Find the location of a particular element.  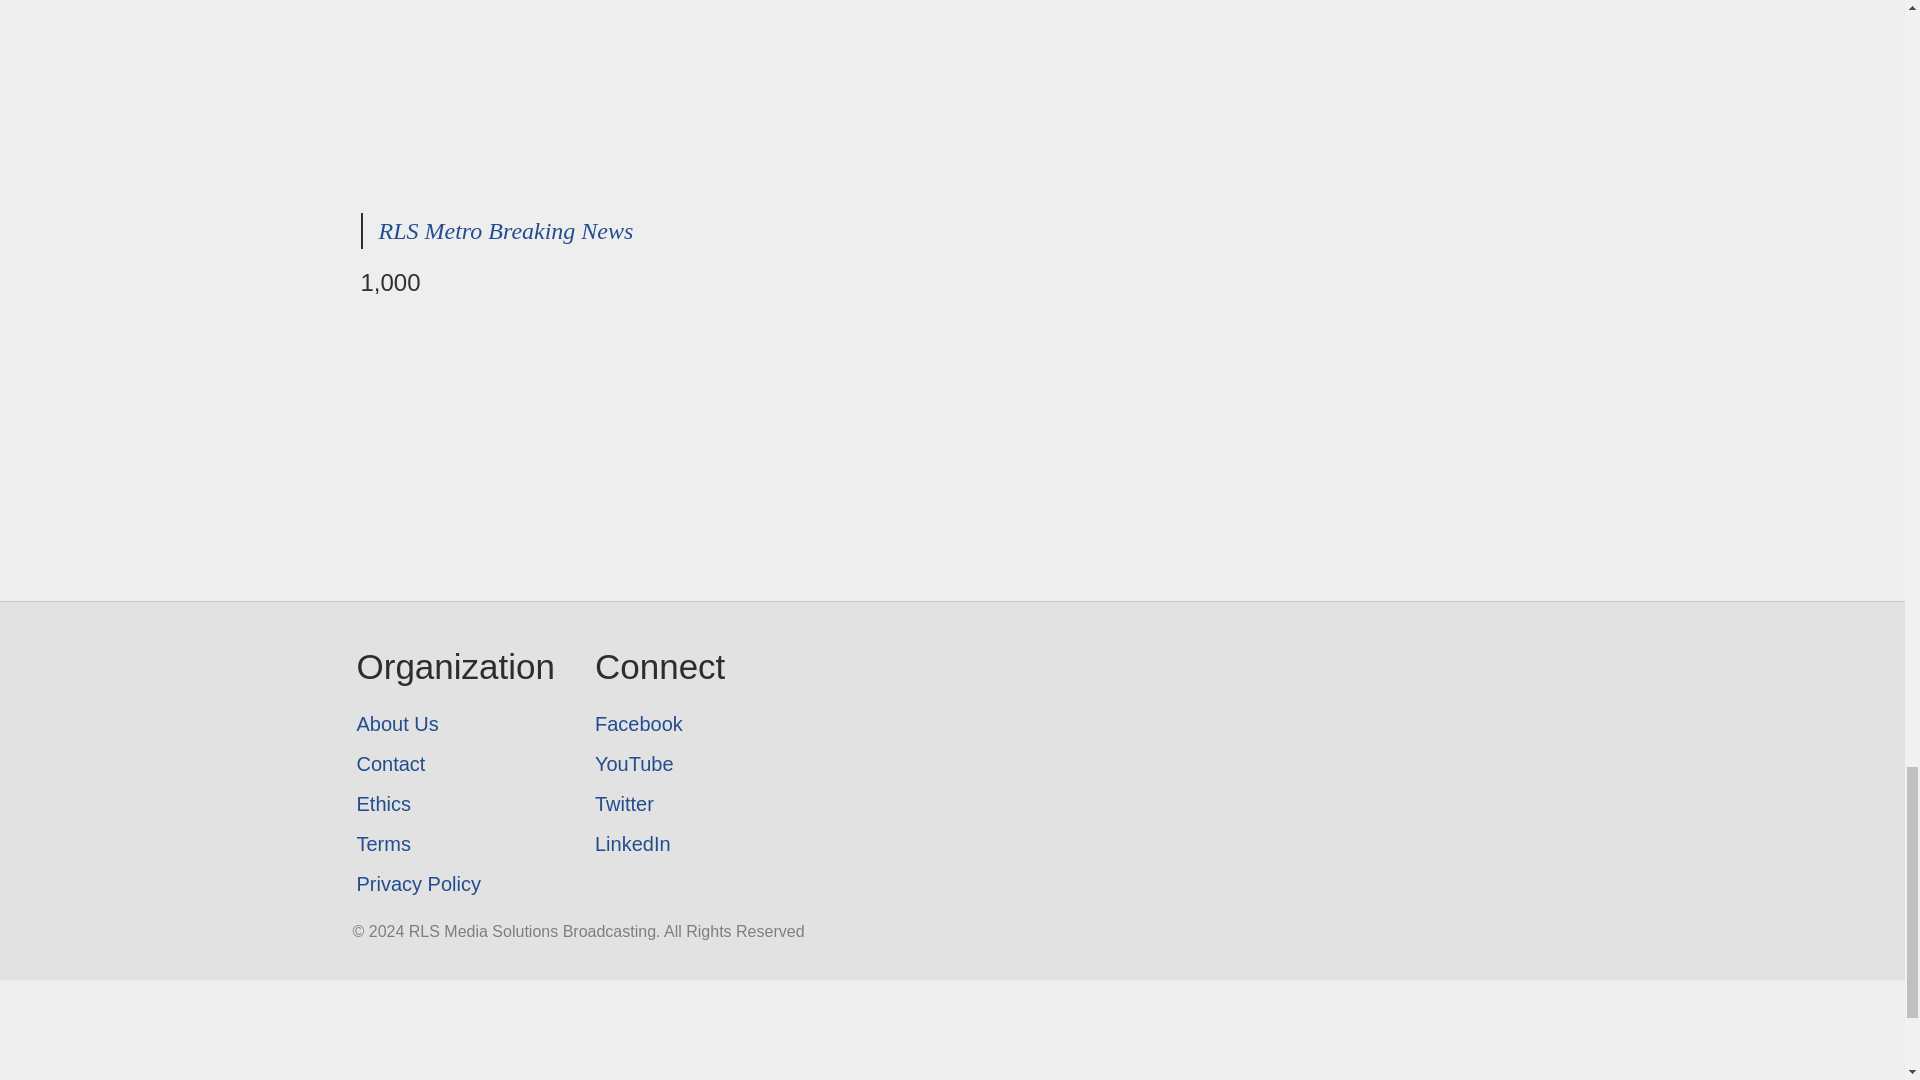

Advertisement is located at coordinates (952, 98).